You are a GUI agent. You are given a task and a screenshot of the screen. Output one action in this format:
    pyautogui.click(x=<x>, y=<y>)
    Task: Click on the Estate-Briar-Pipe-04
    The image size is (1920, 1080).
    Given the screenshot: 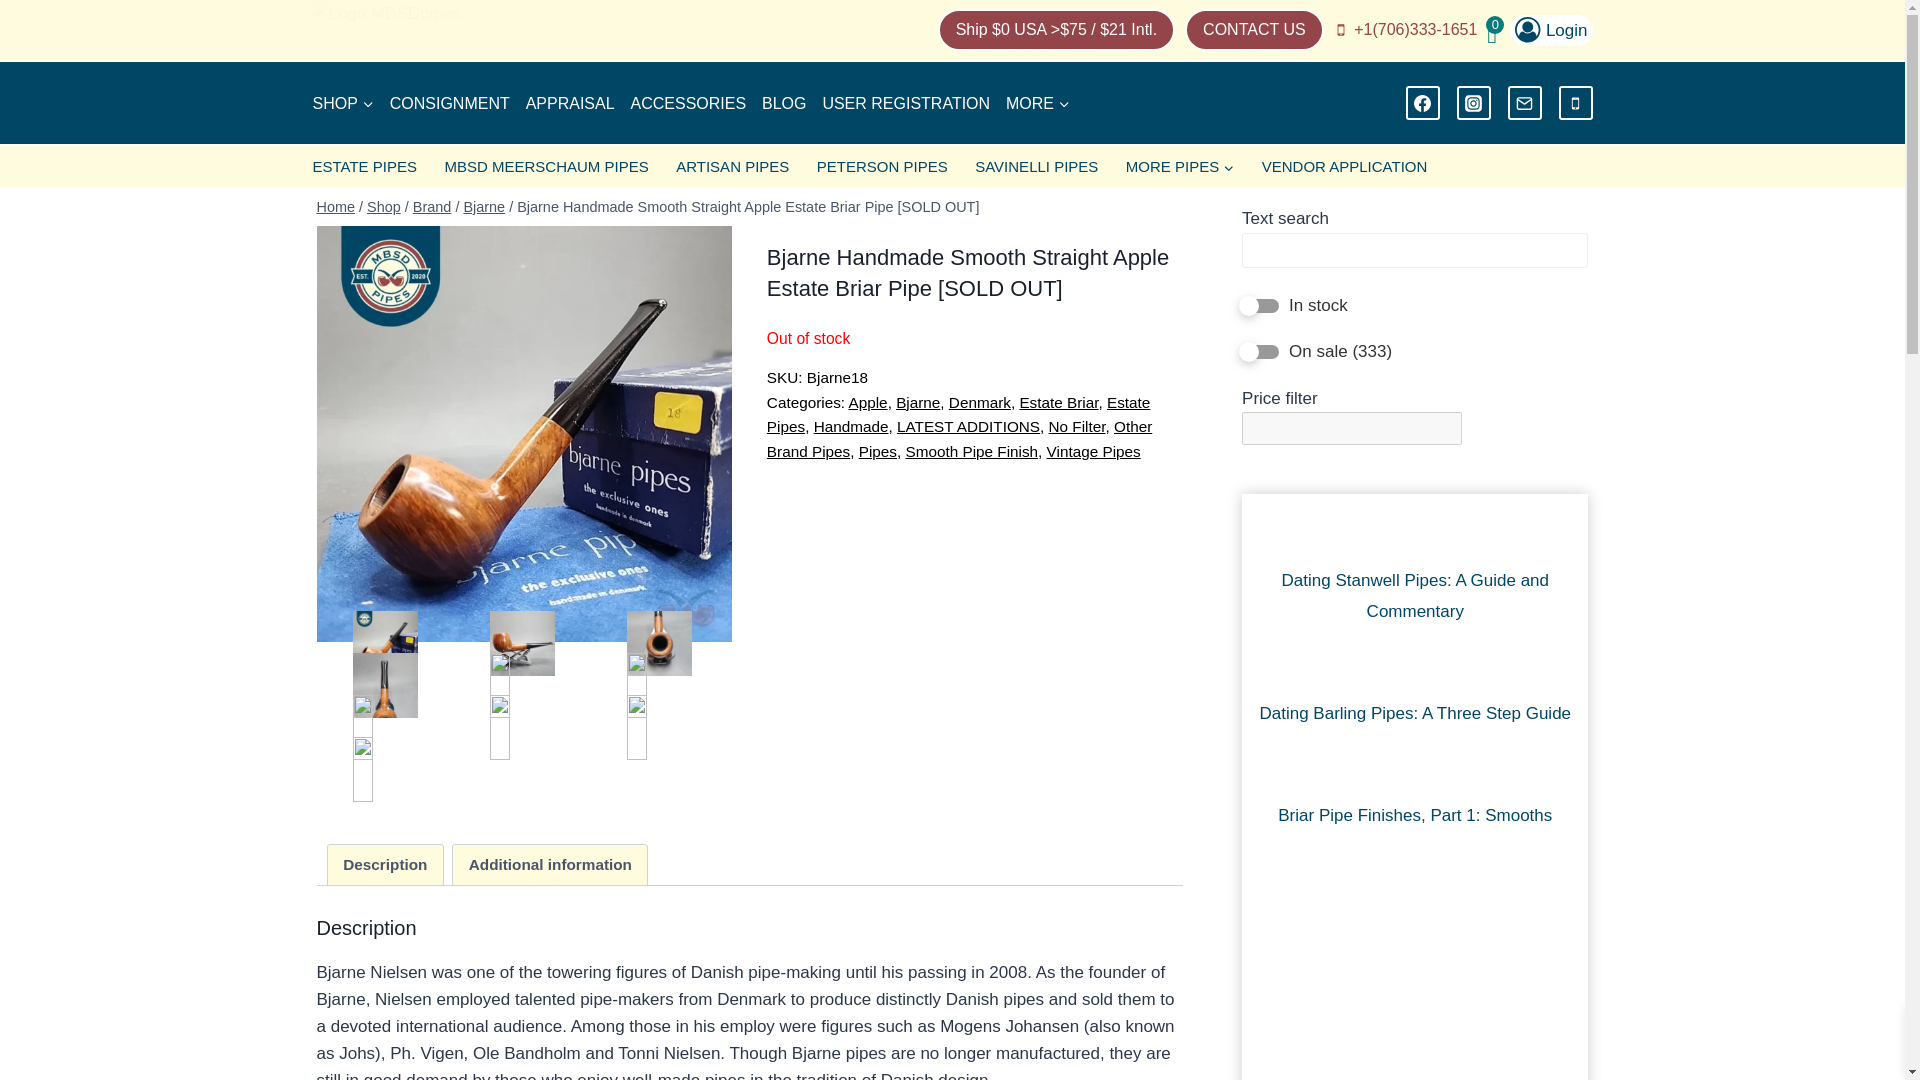 What is the action you would take?
    pyautogui.click(x=386, y=686)
    